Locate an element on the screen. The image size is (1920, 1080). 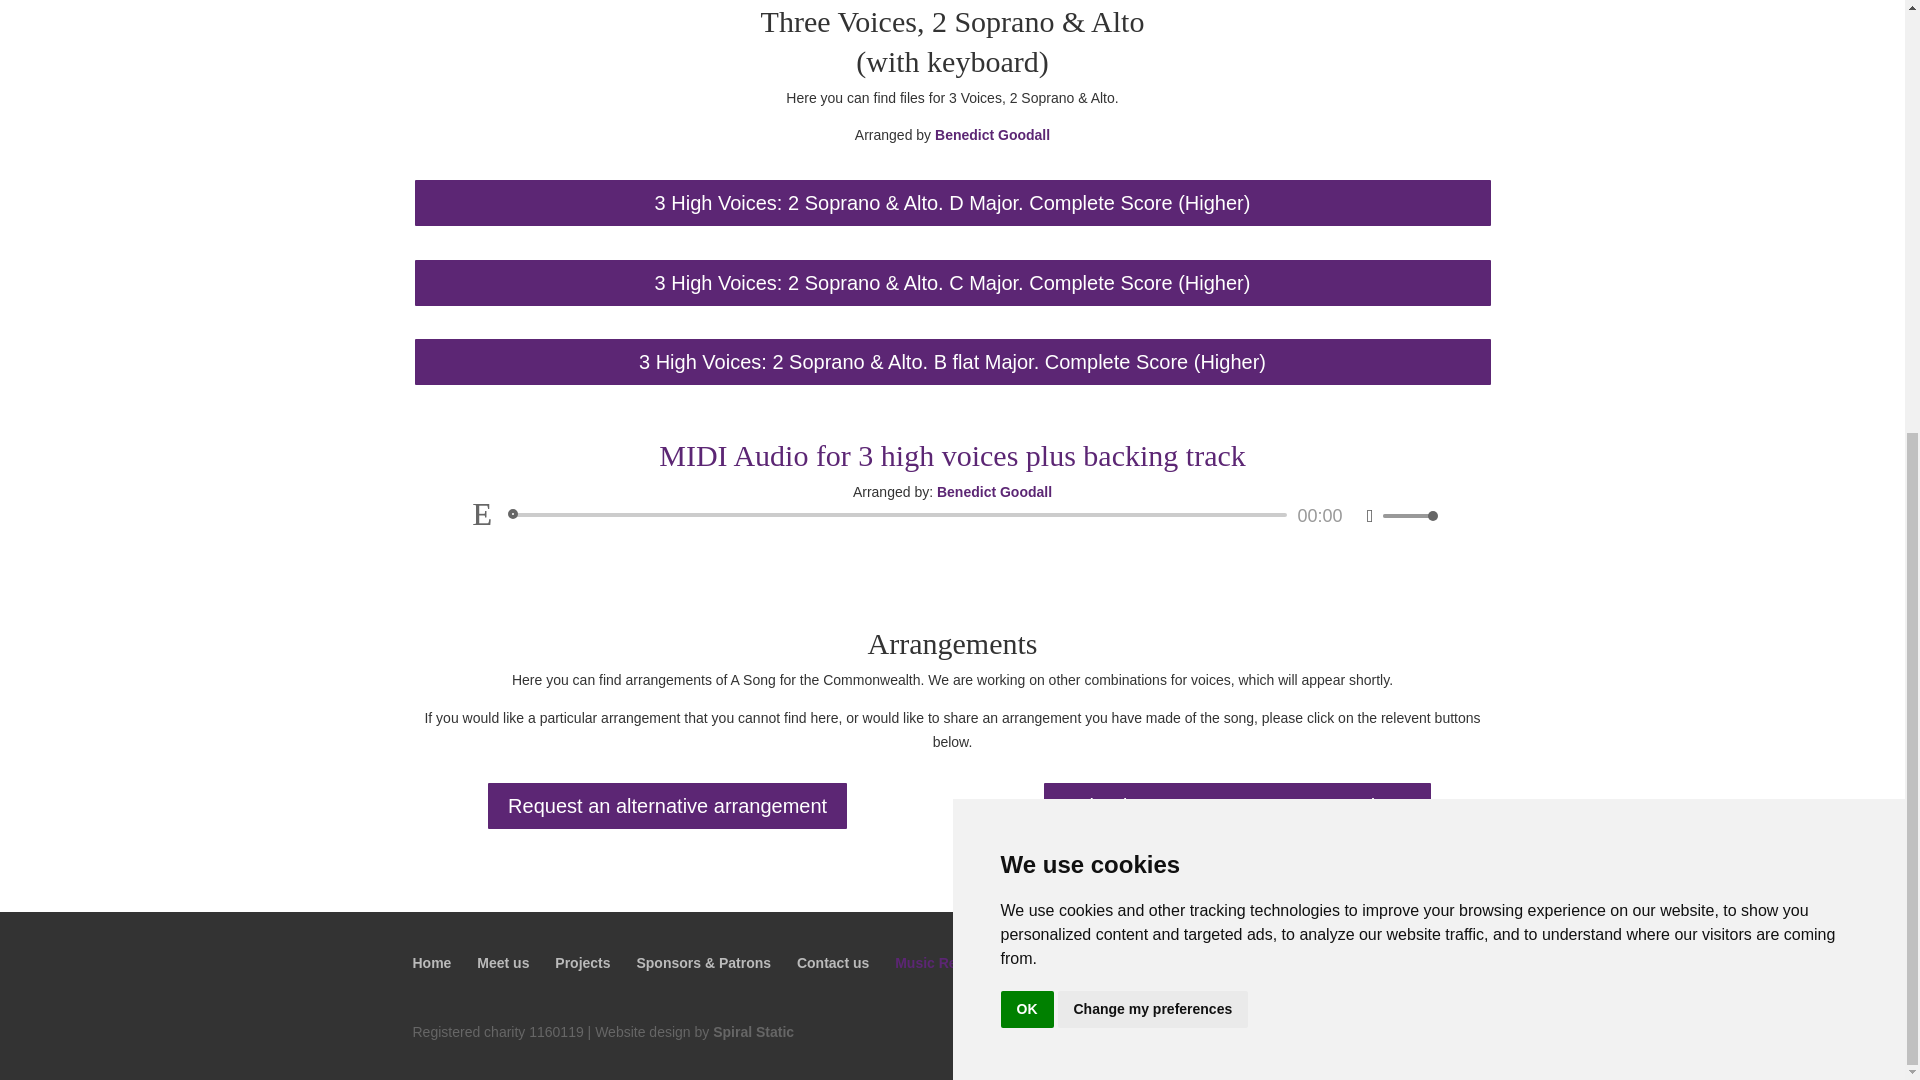
Music Relay is located at coordinates (934, 962).